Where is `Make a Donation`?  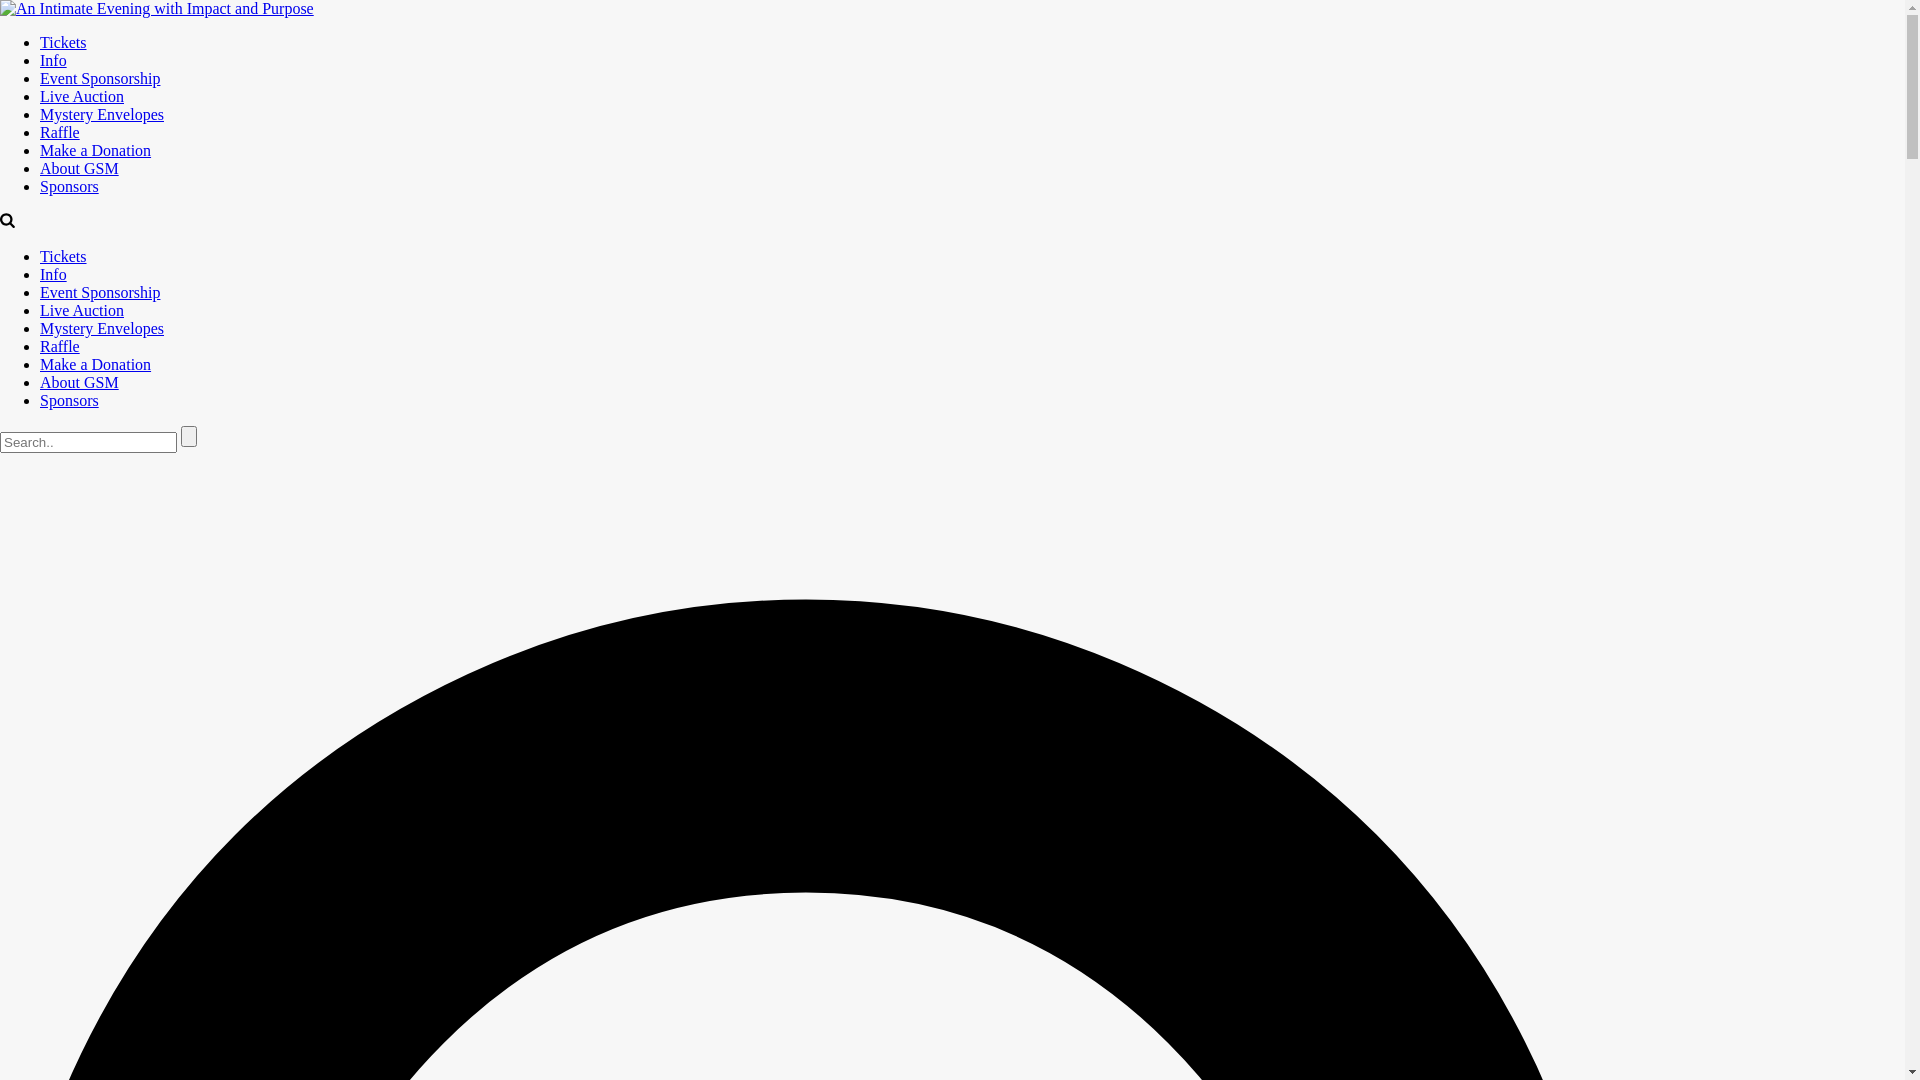
Make a Donation is located at coordinates (96, 364).